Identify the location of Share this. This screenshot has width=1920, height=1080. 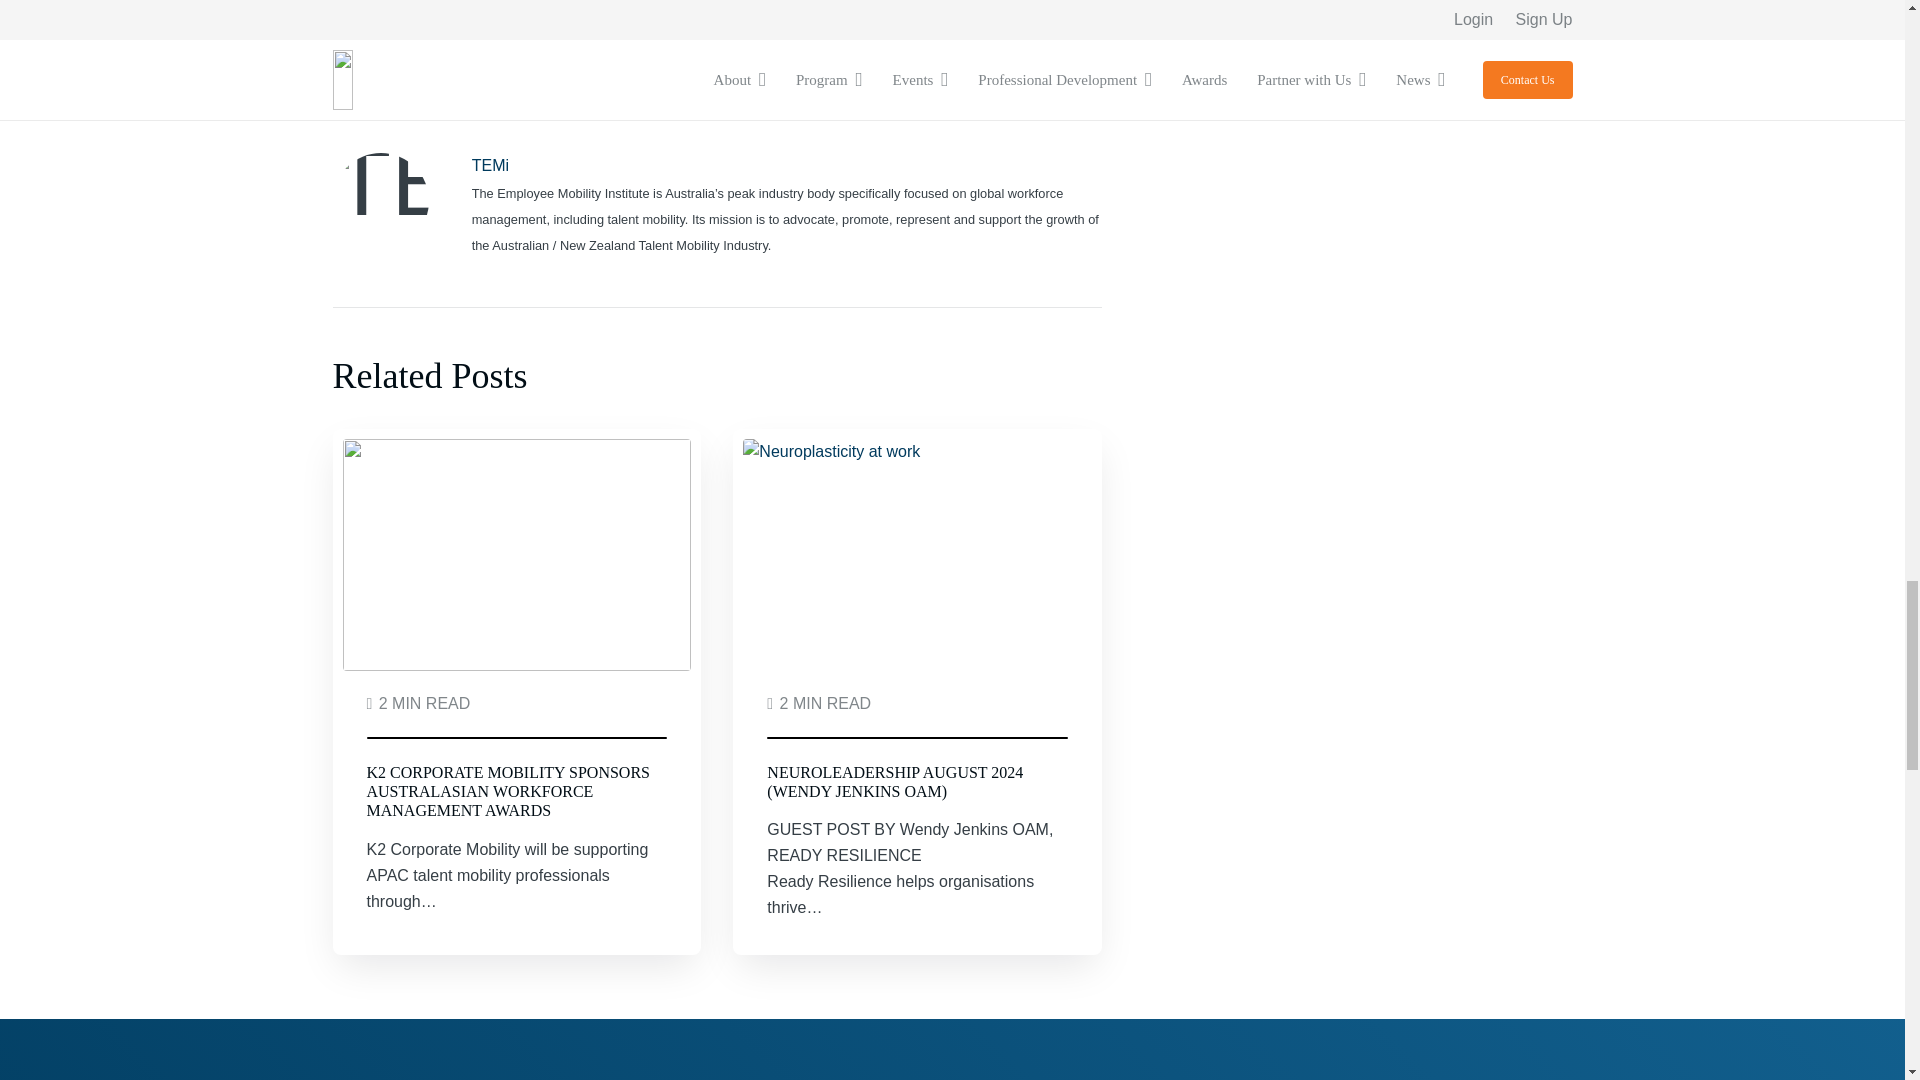
(509, 38).